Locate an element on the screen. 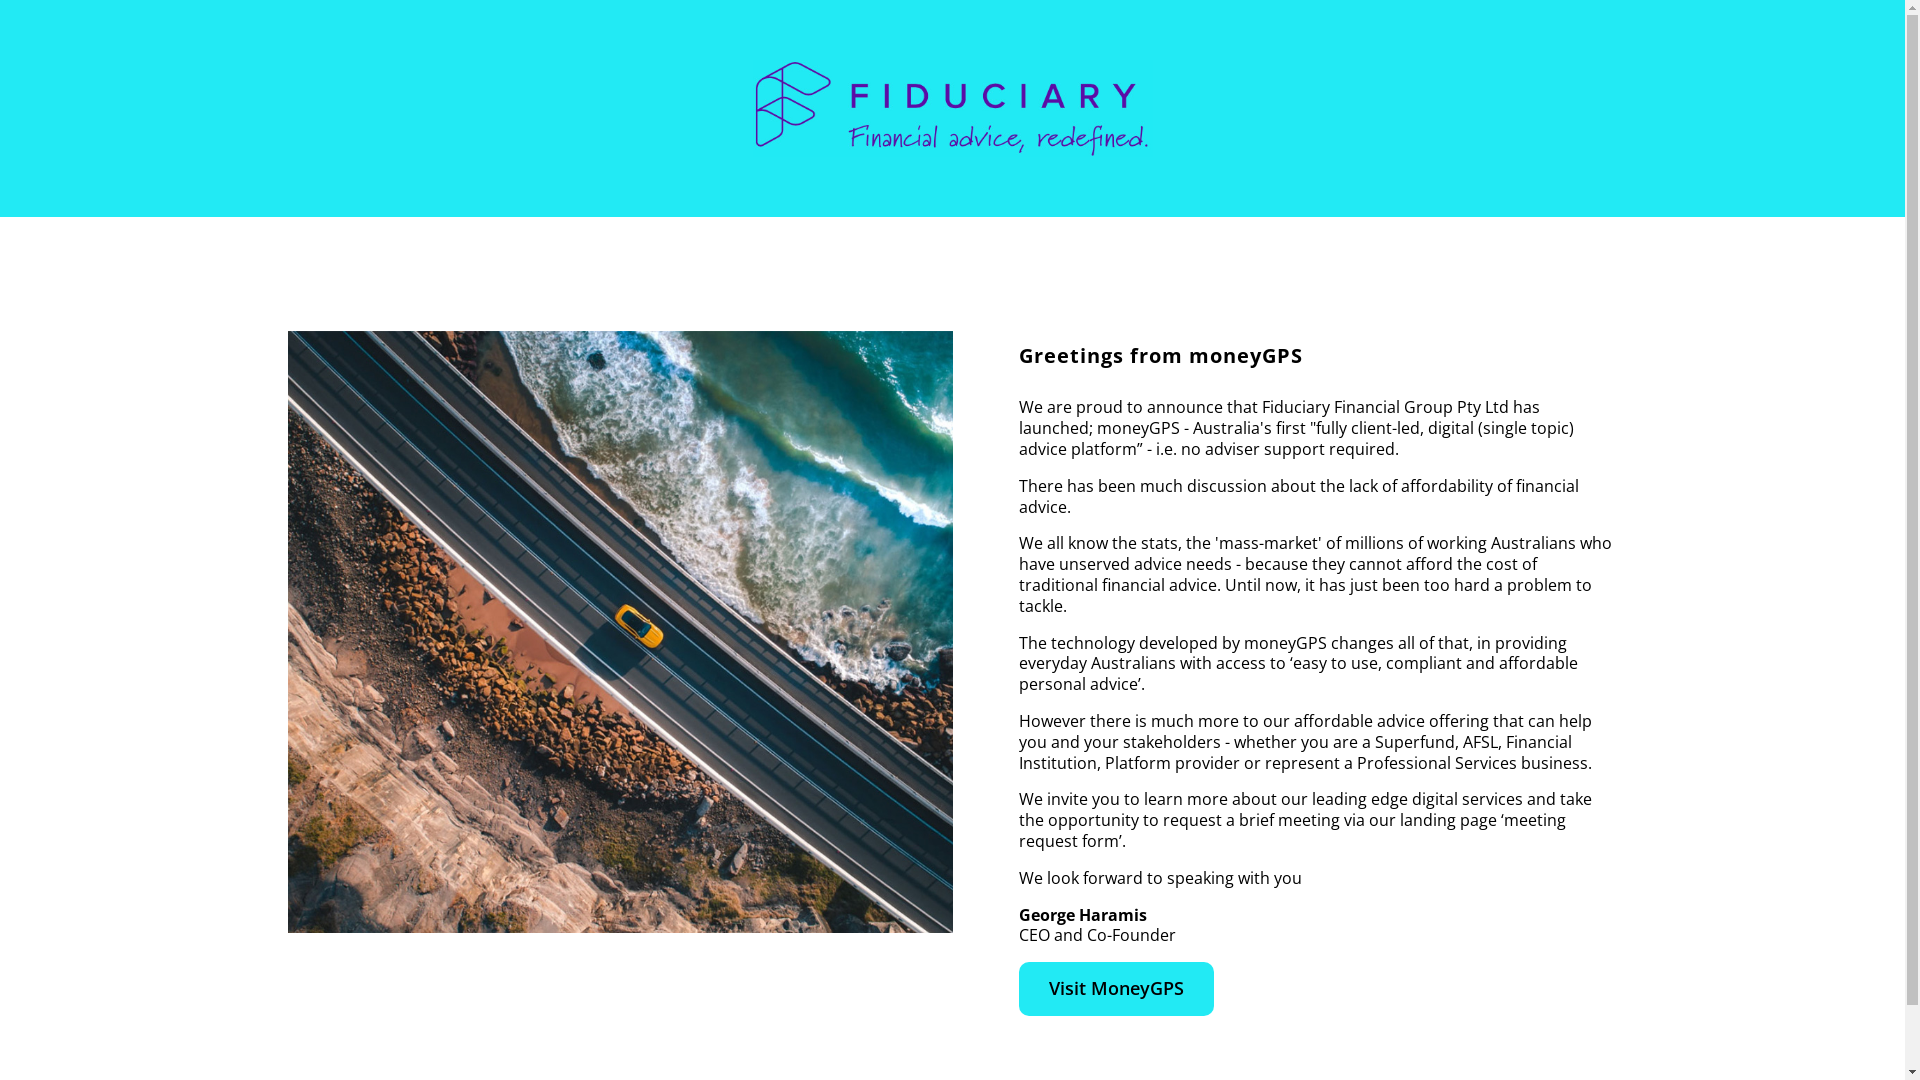  Visit MoneyGPS is located at coordinates (1116, 988).